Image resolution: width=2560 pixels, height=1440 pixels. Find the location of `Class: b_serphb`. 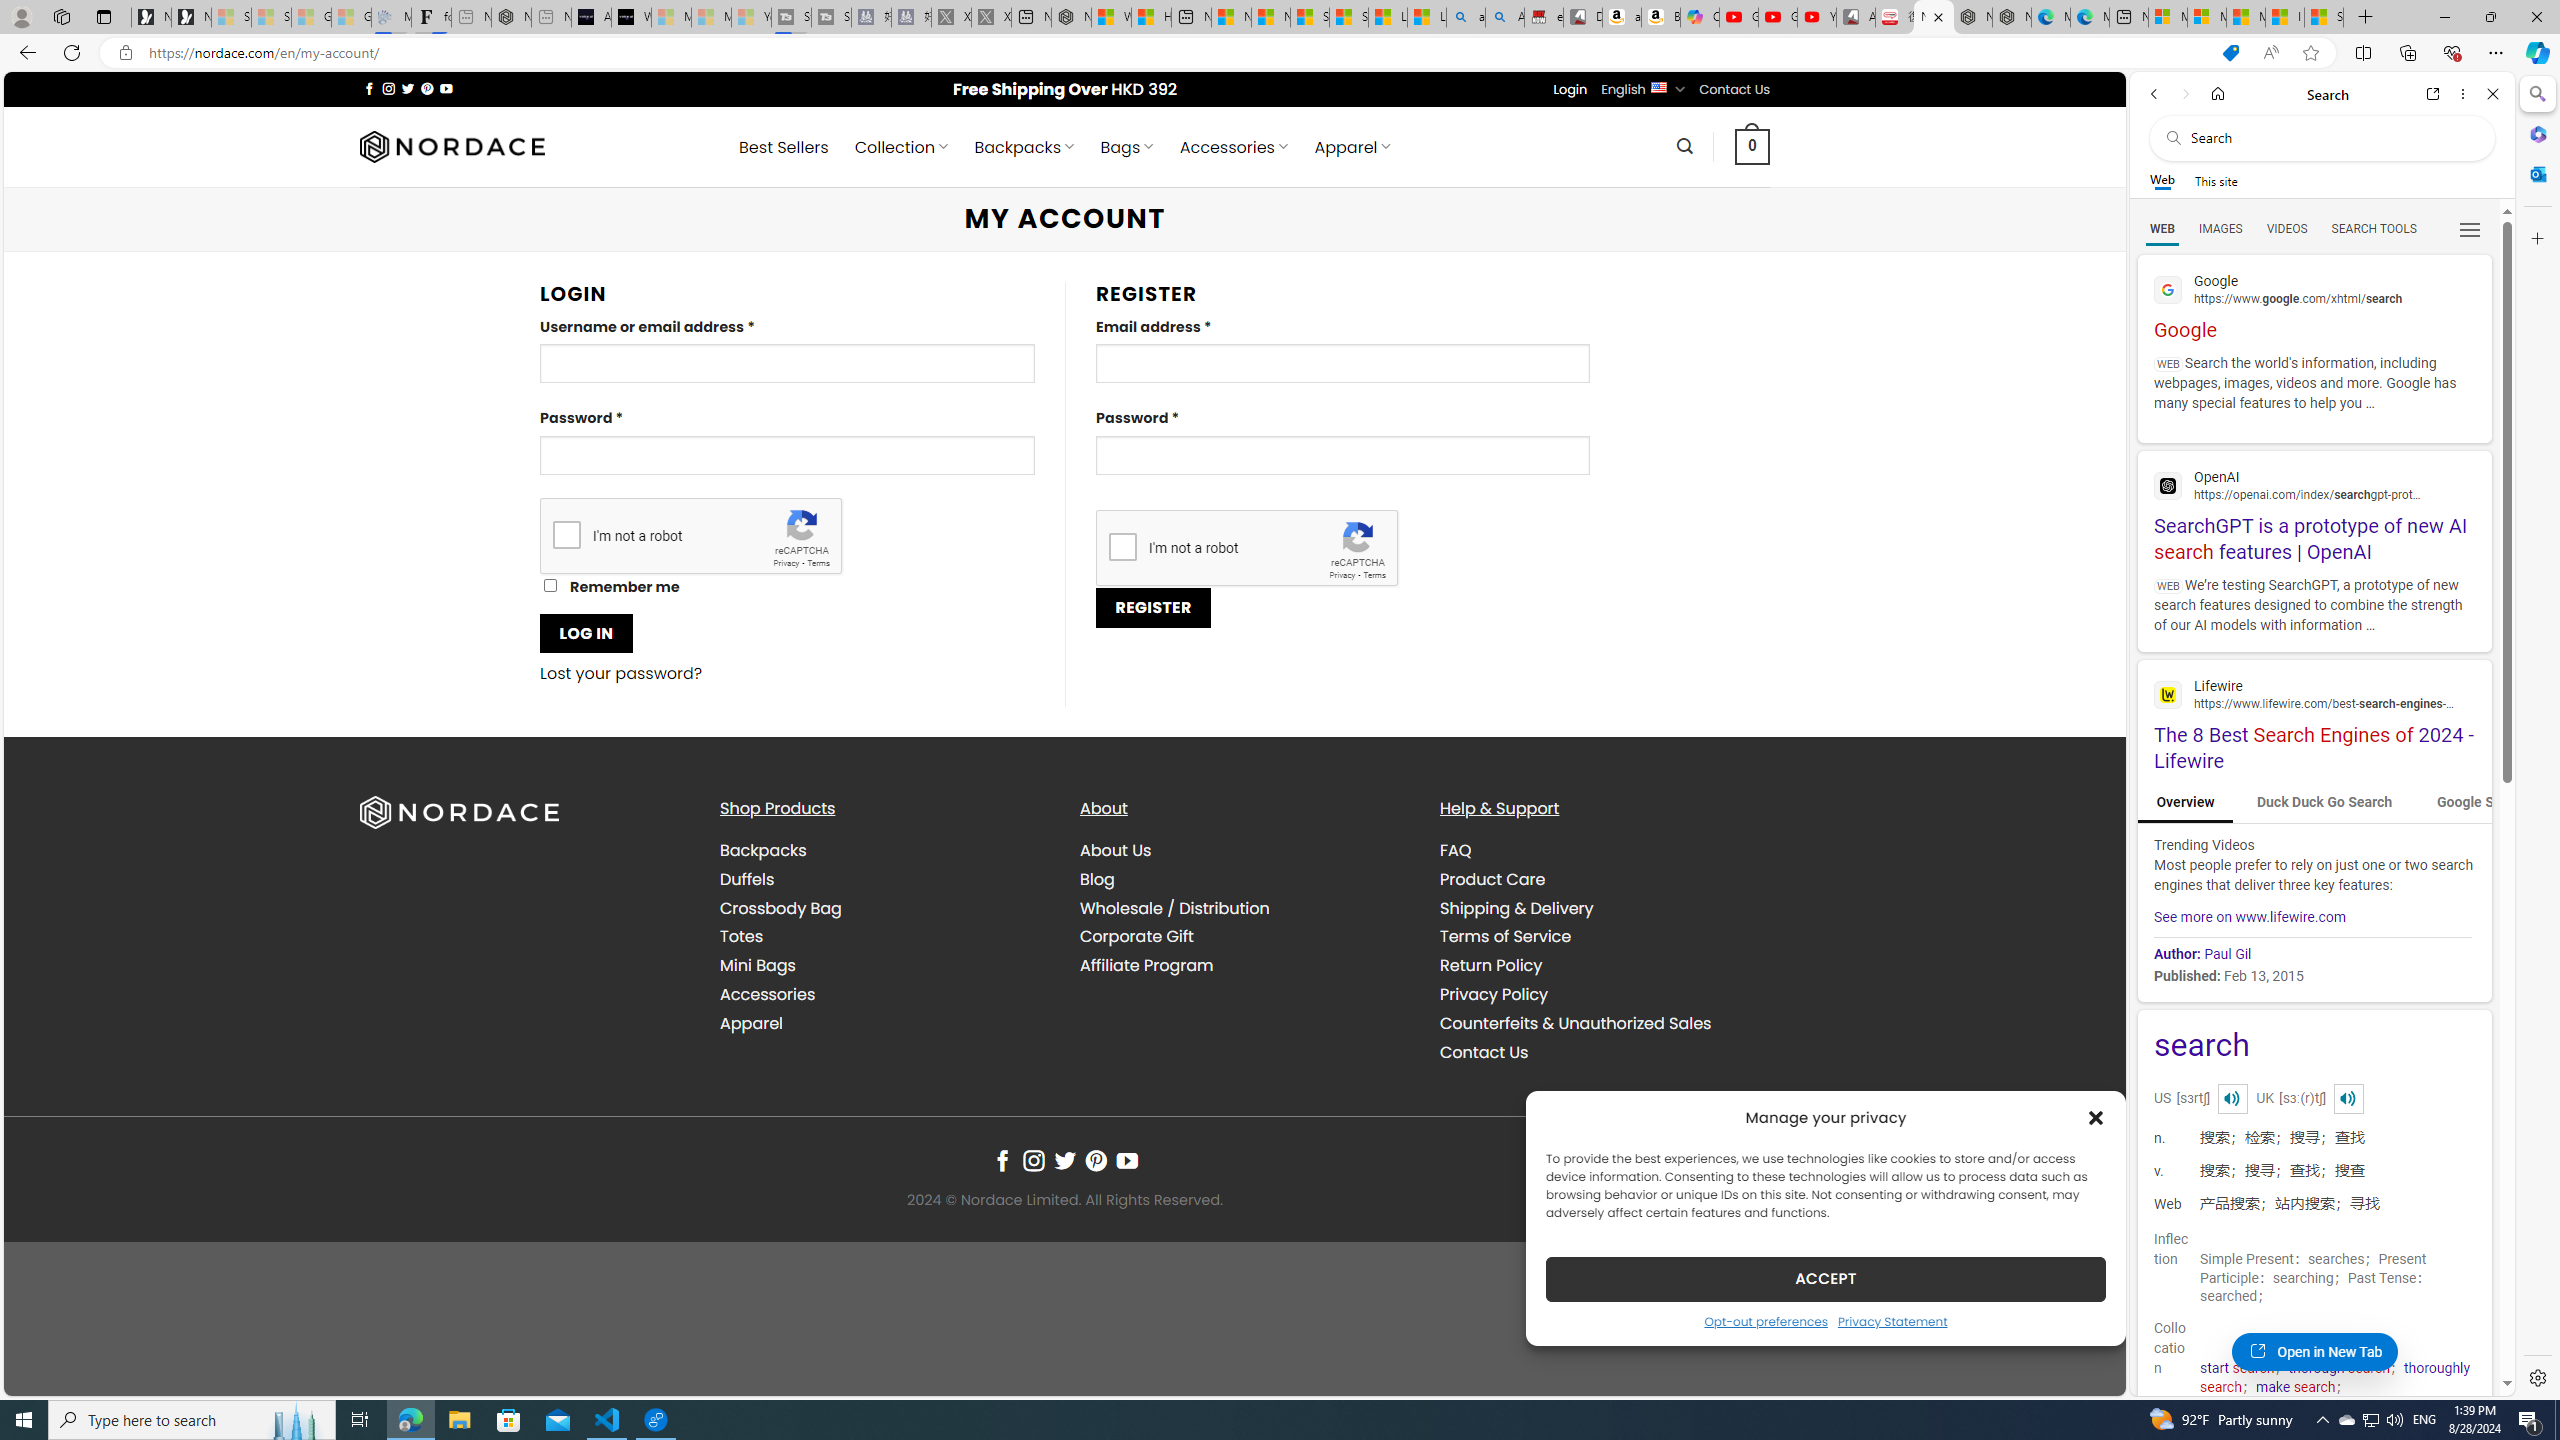

Class: b_serphb is located at coordinates (2470, 230).